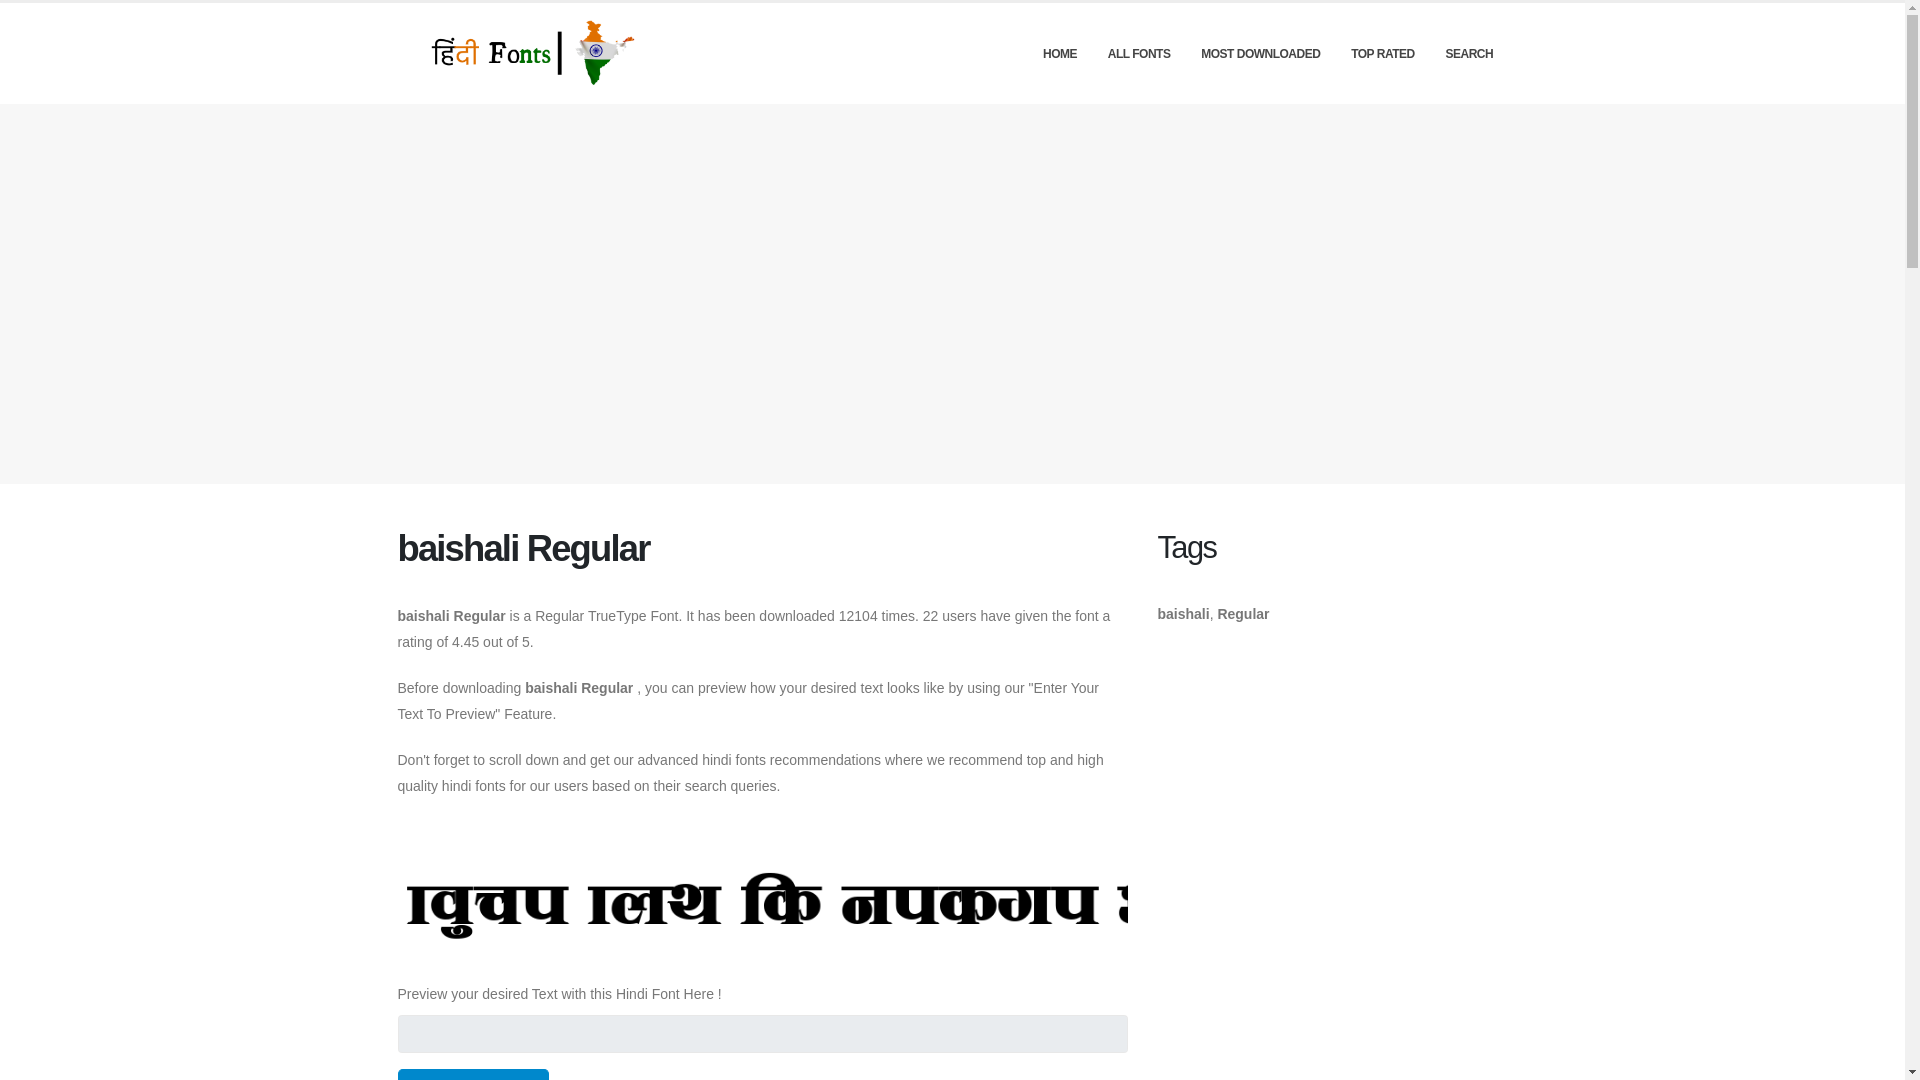 Image resolution: width=1920 pixels, height=1080 pixels. What do you see at coordinates (1332, 786) in the screenshot?
I see `Advertisement` at bounding box center [1332, 786].